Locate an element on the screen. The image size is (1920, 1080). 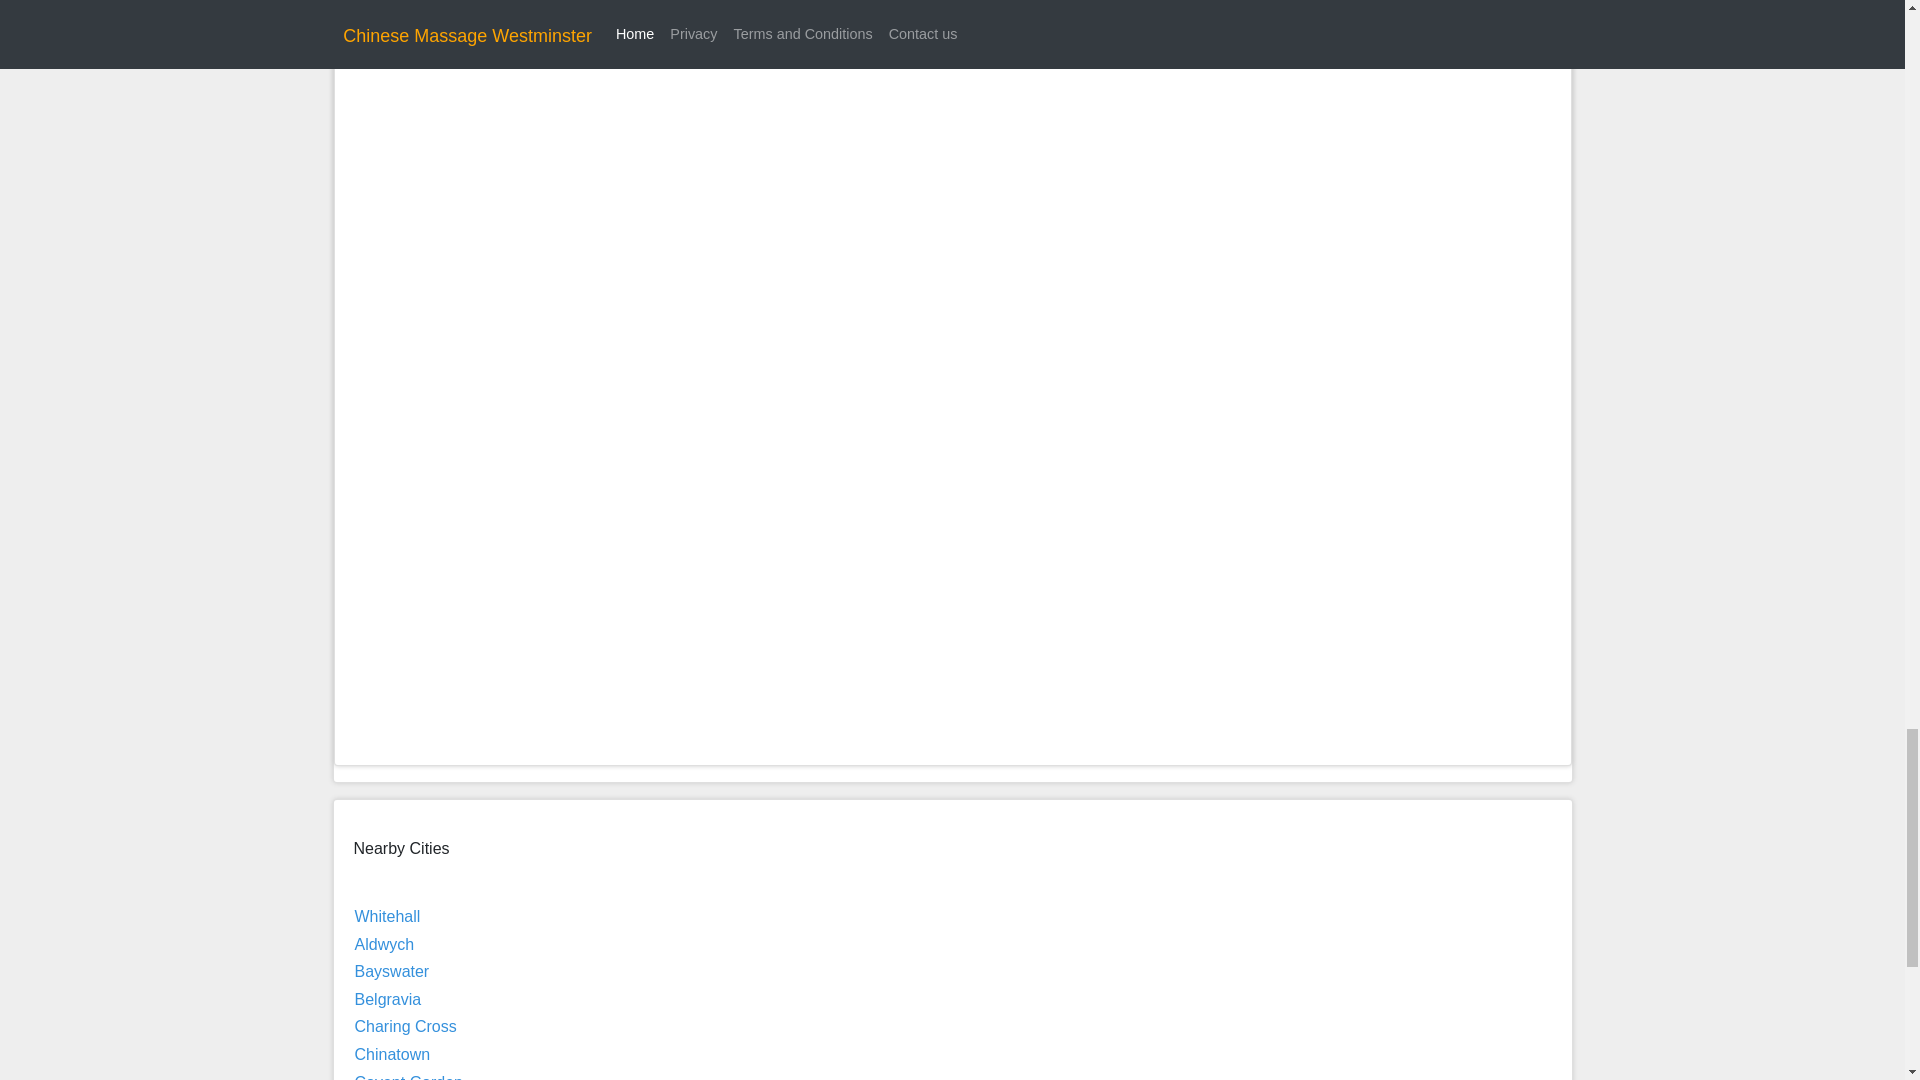
Covent Garden is located at coordinates (408, 1076).